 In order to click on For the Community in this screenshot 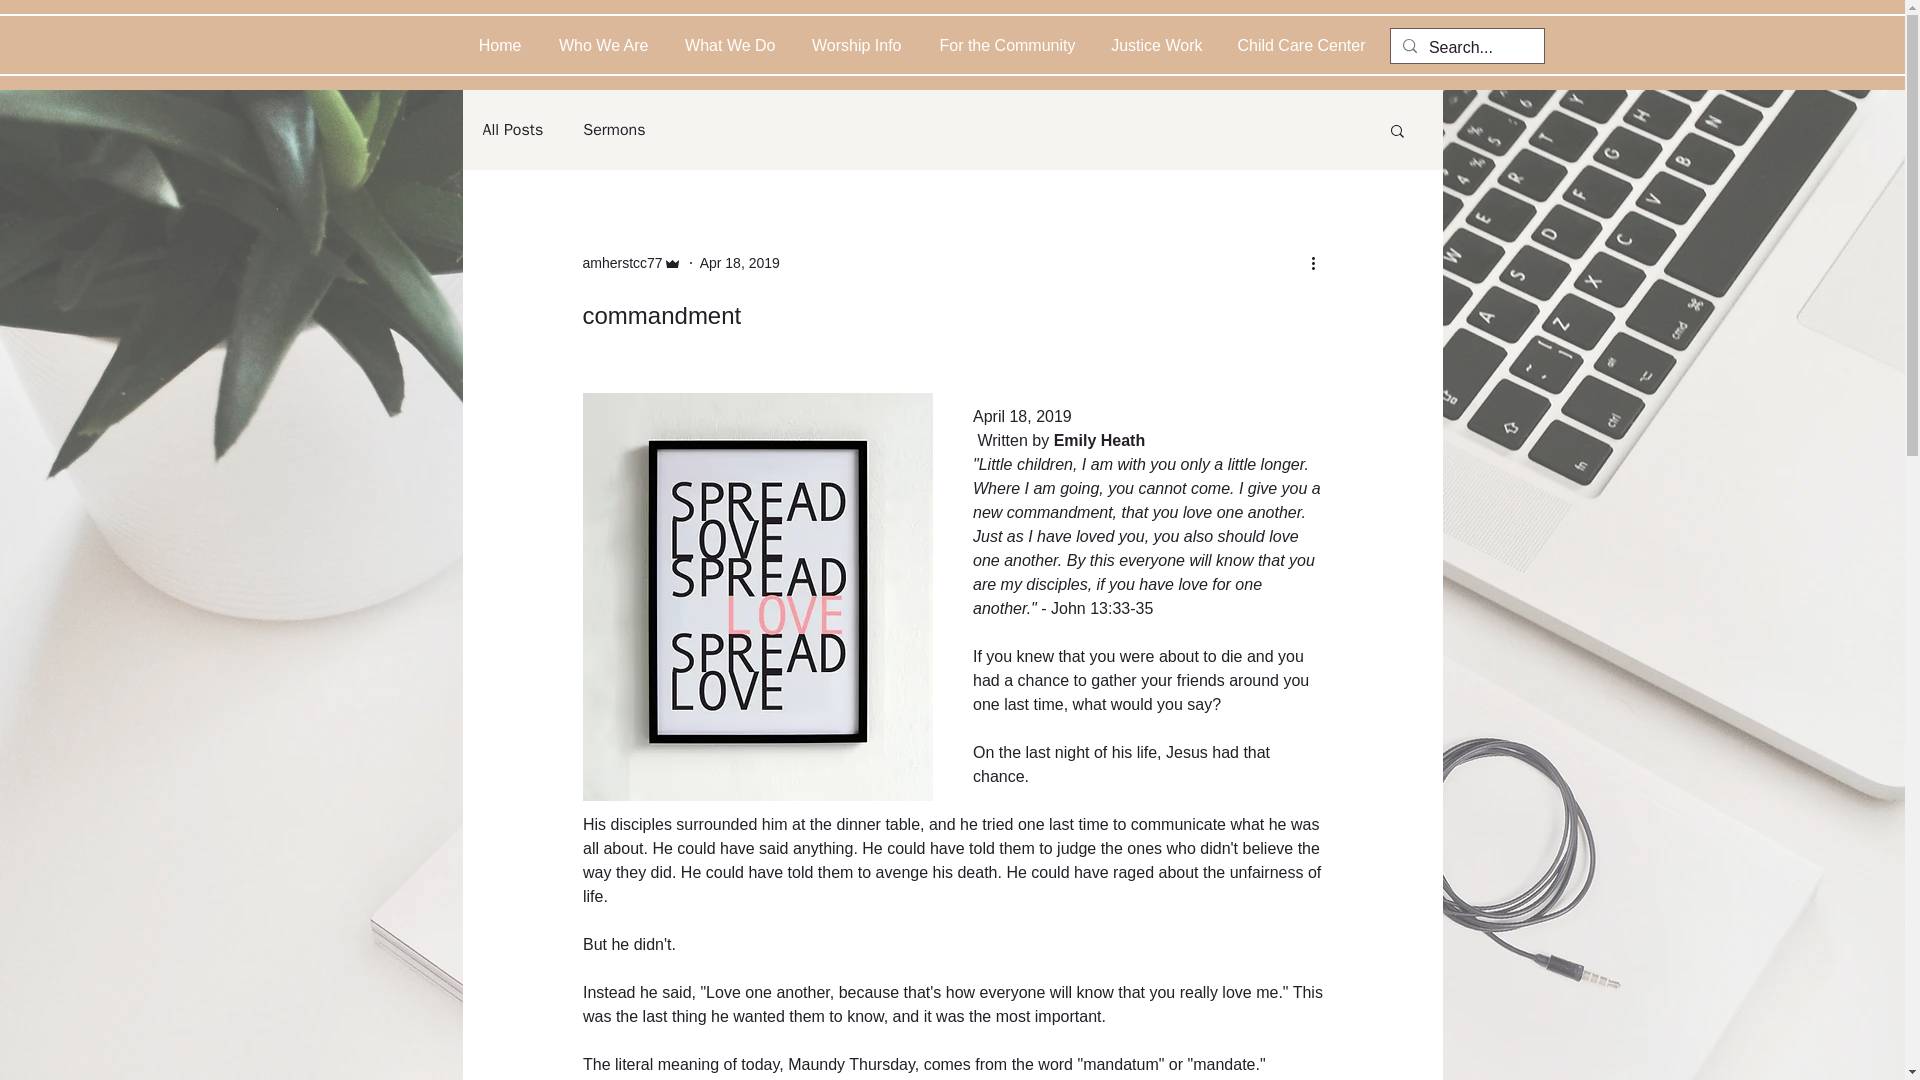, I will do `click(1002, 46)`.